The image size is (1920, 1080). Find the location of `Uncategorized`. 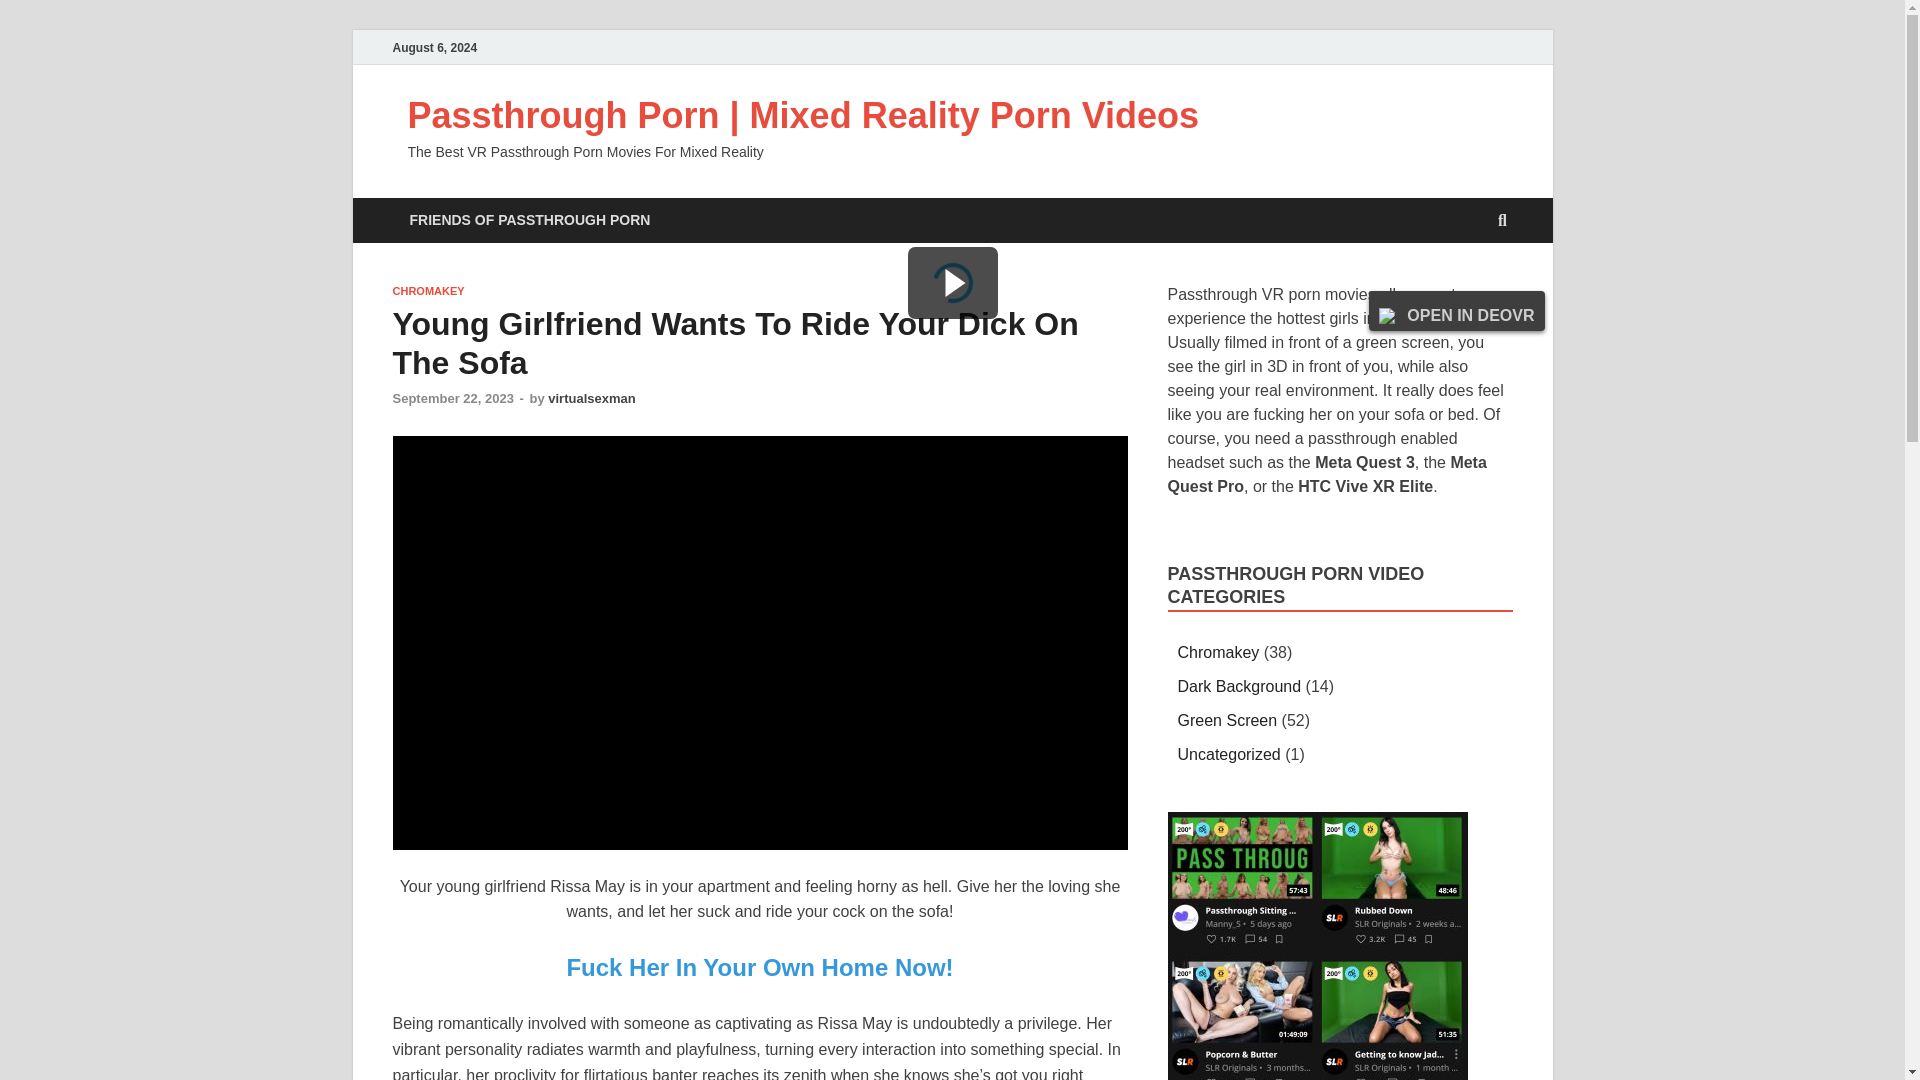

Uncategorized is located at coordinates (1229, 754).